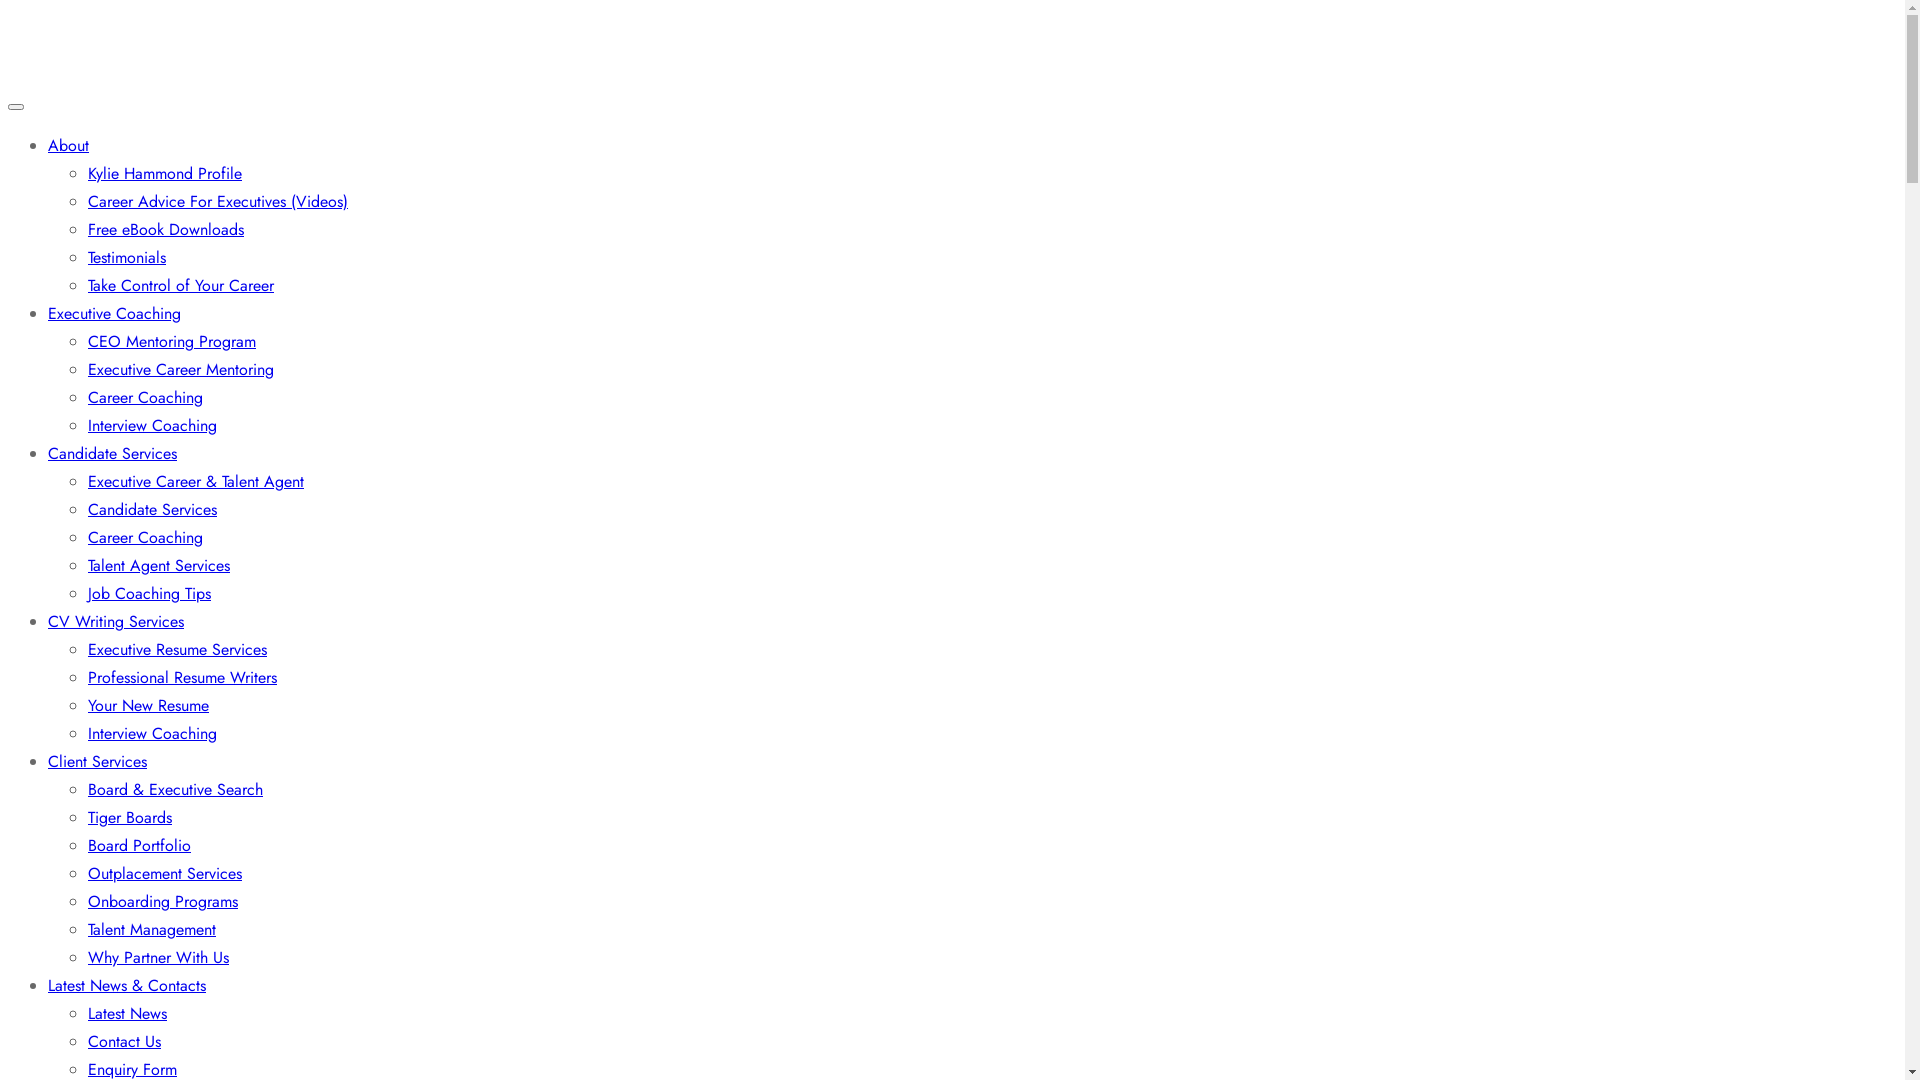  I want to click on Contact Us, so click(124, 1042).